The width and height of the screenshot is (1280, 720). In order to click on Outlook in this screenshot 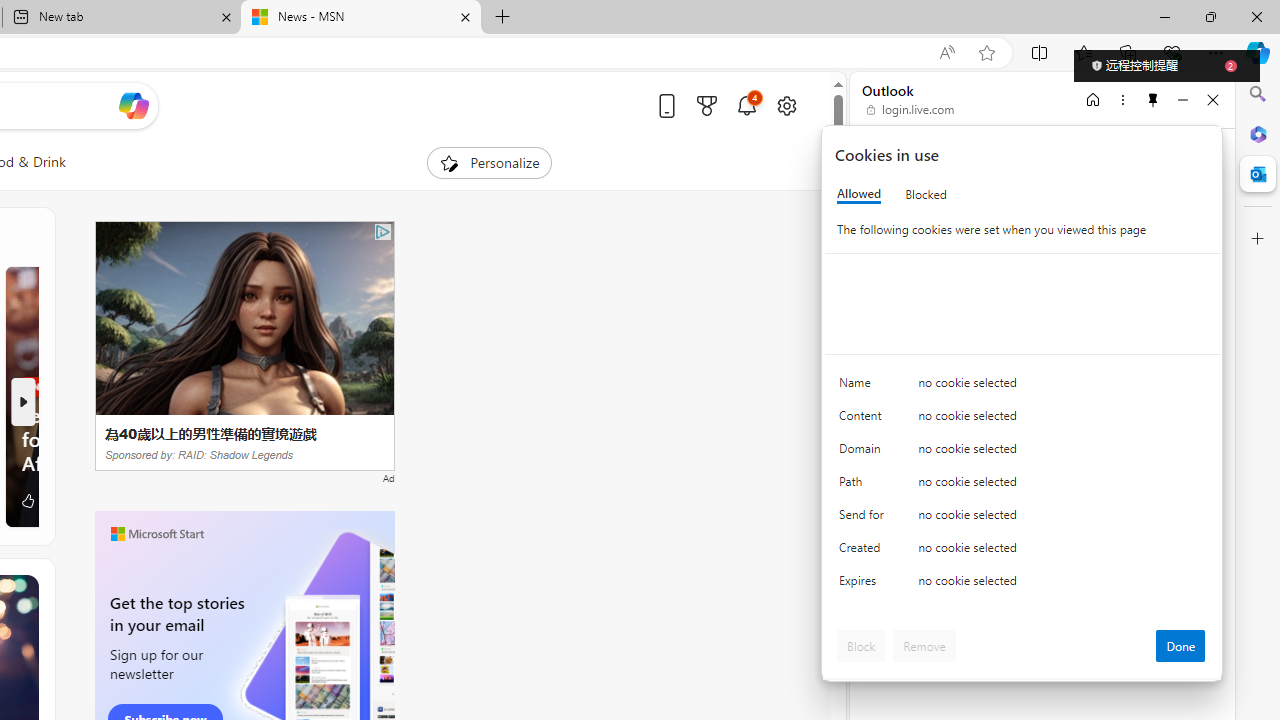, I will do `click(1258, 174)`.